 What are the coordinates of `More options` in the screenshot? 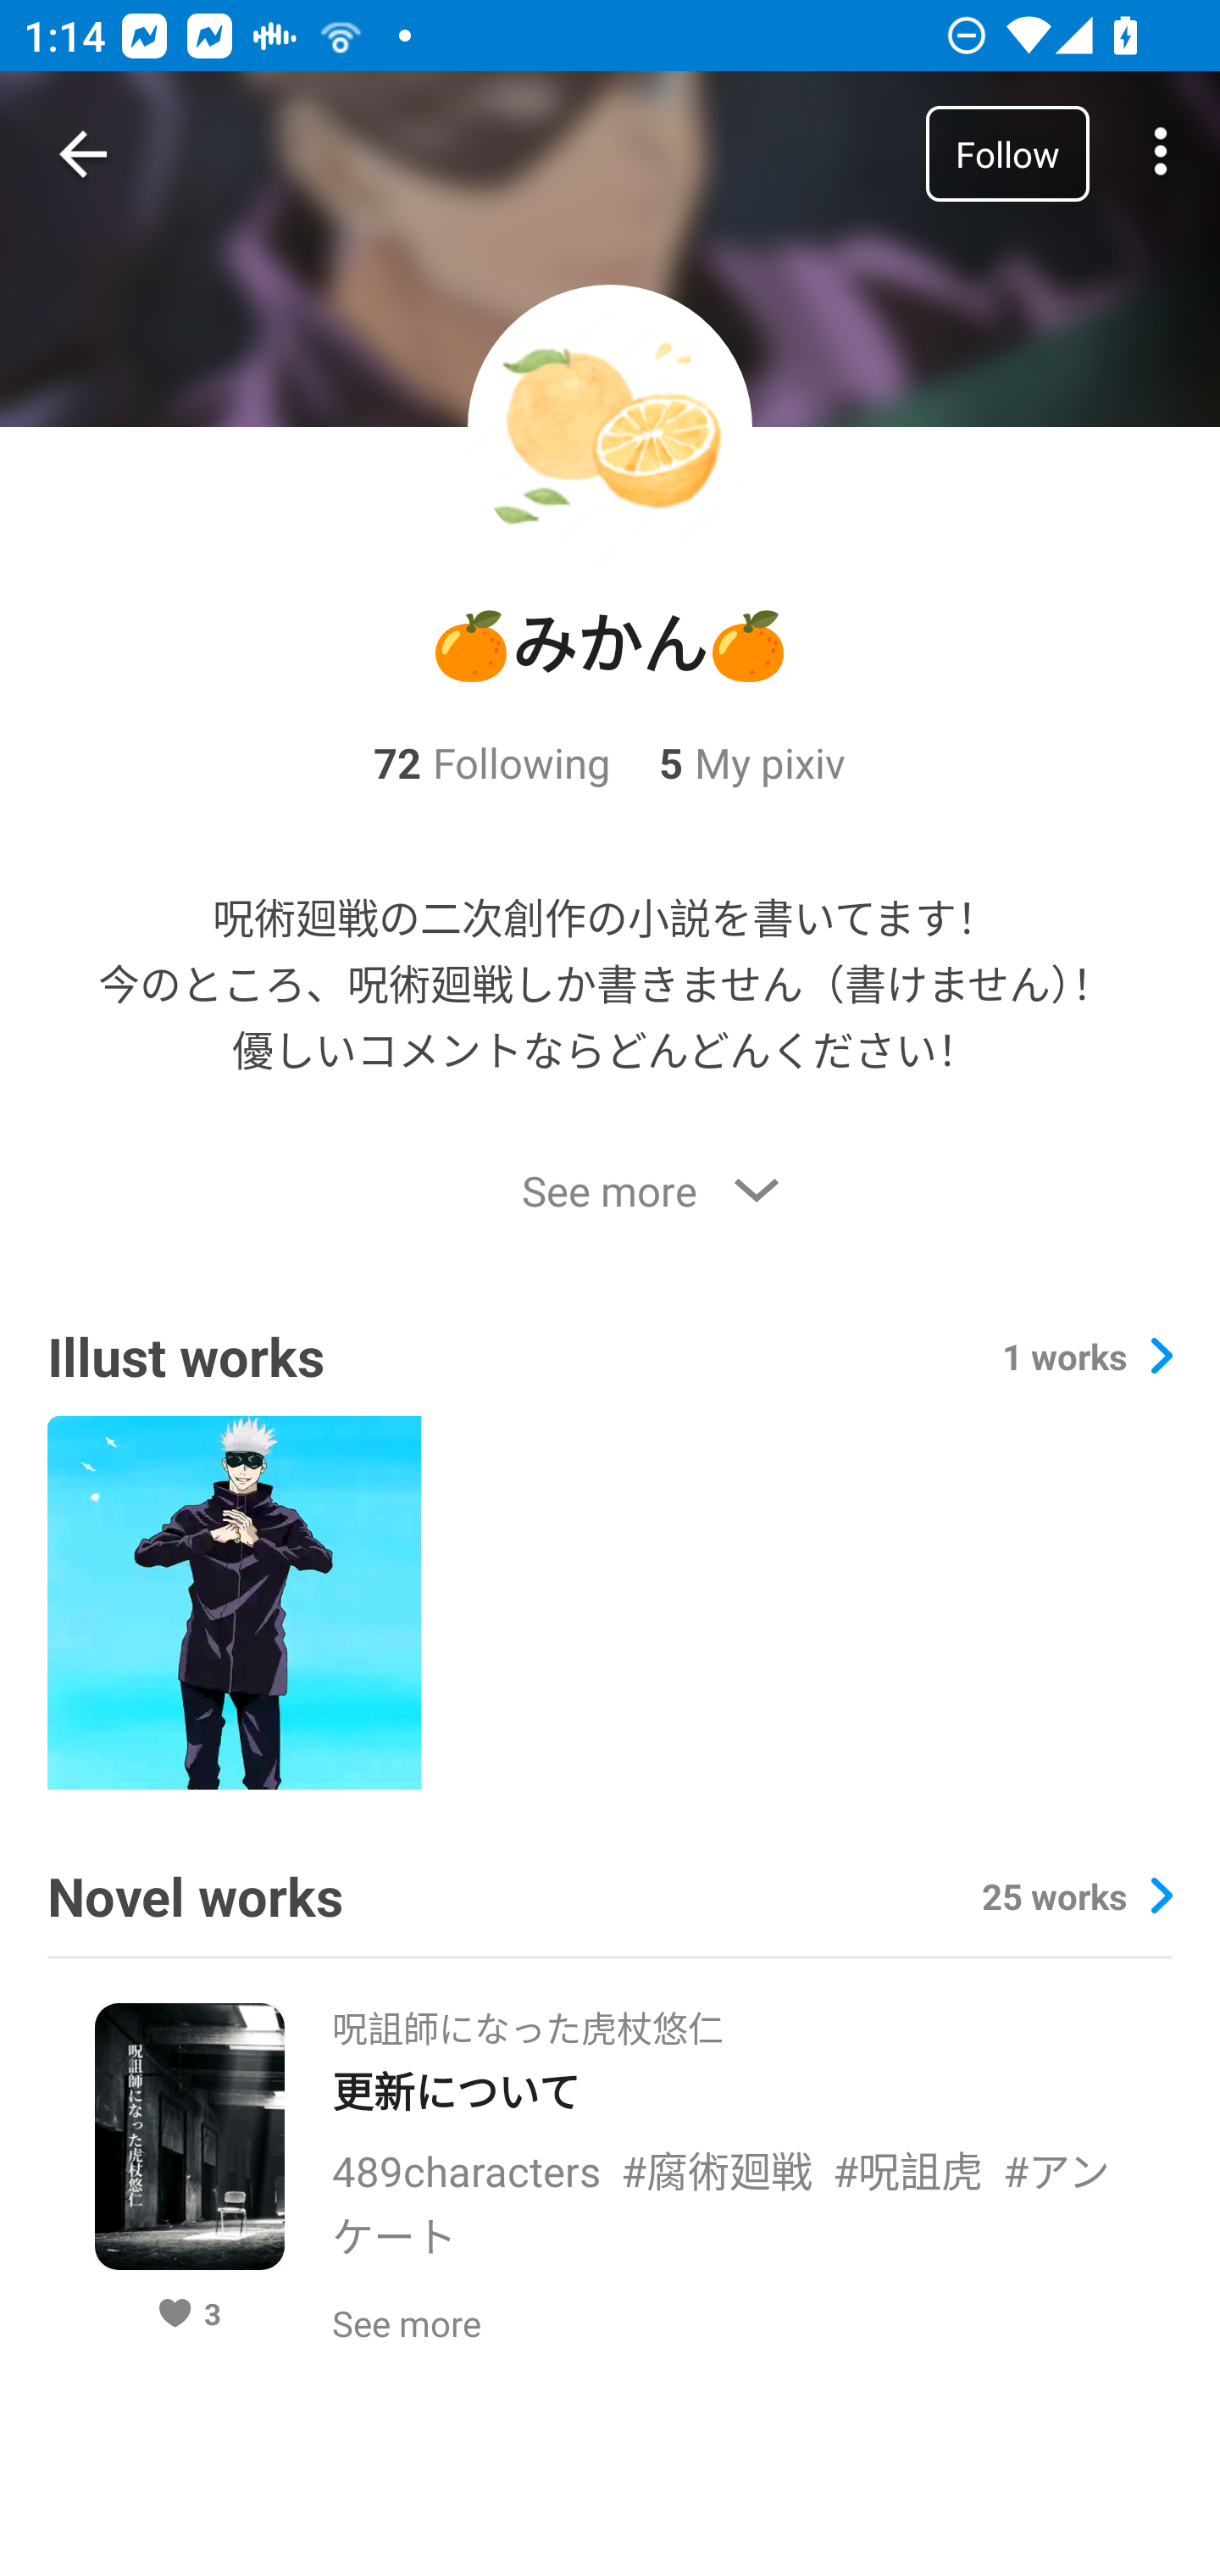 It's located at (1161, 154).